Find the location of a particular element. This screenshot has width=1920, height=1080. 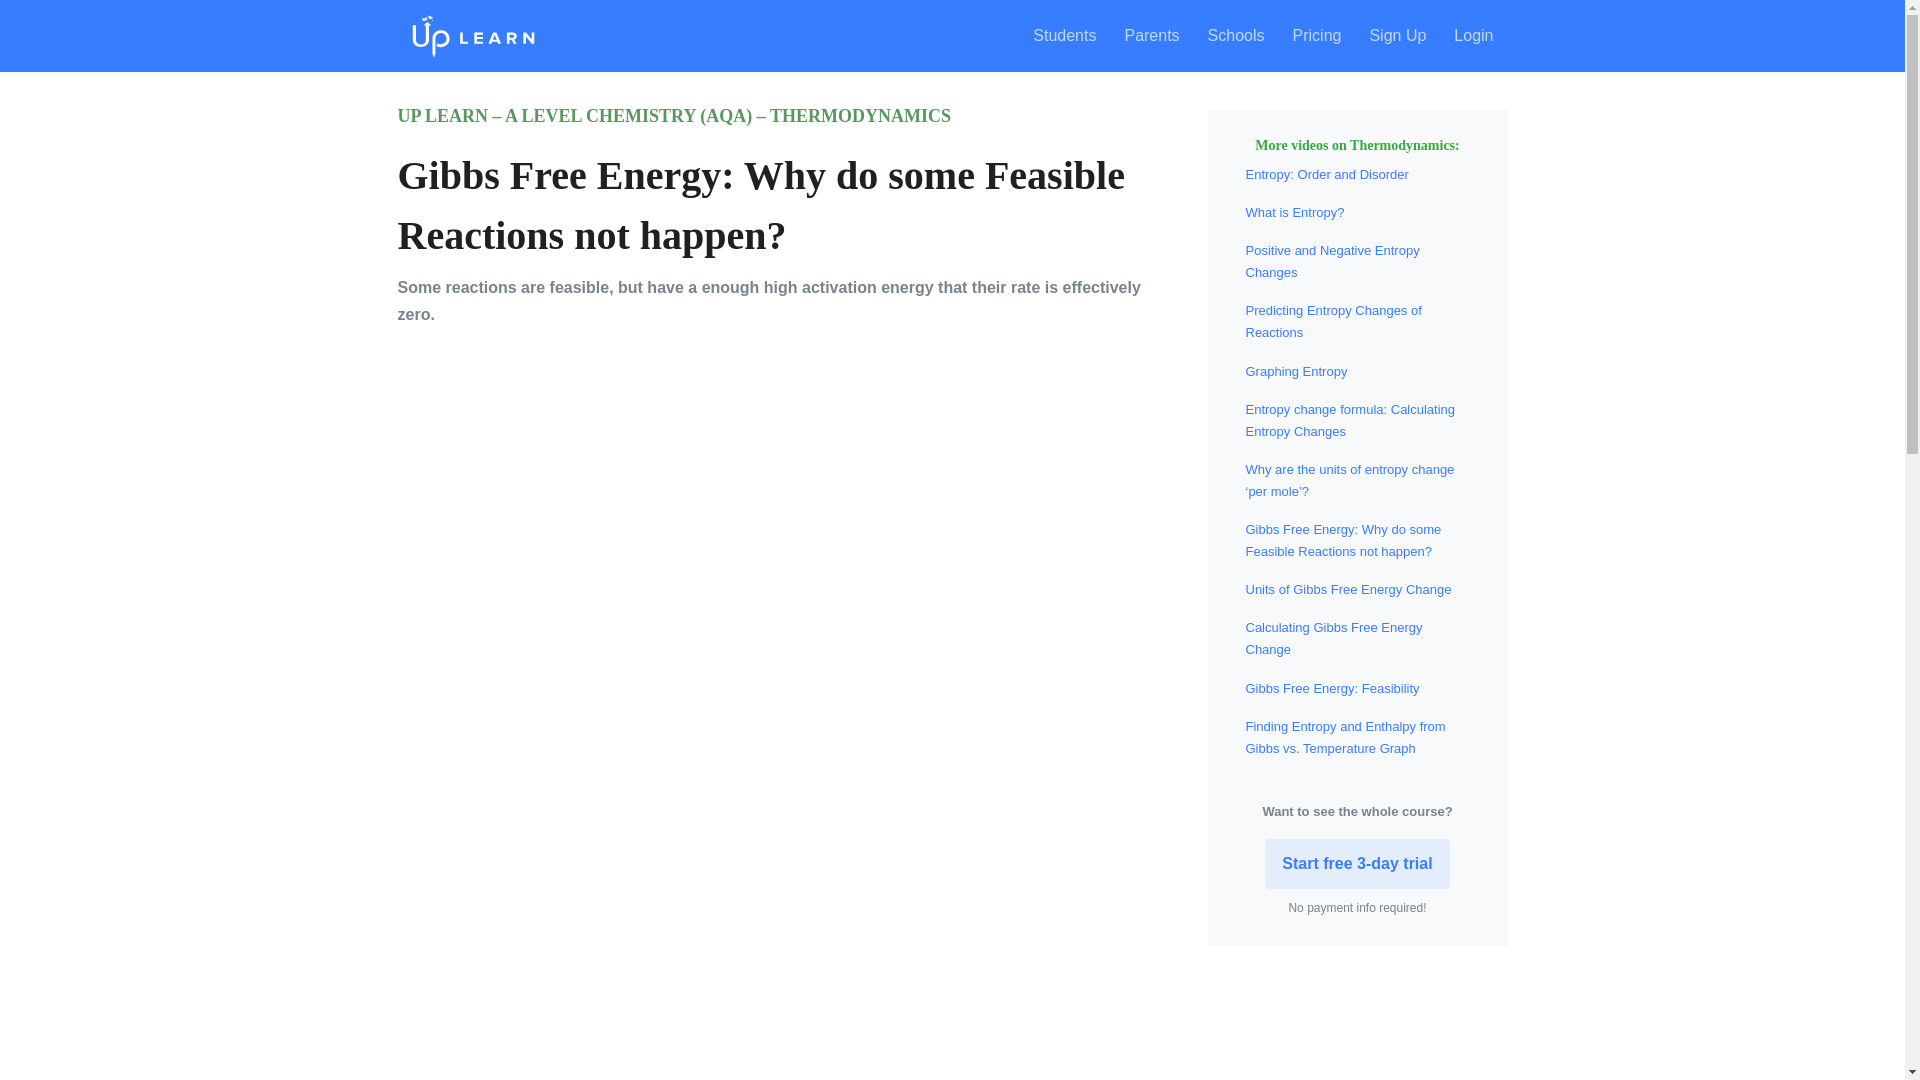

Predicting Entropy Changes of Reactions is located at coordinates (1334, 322).